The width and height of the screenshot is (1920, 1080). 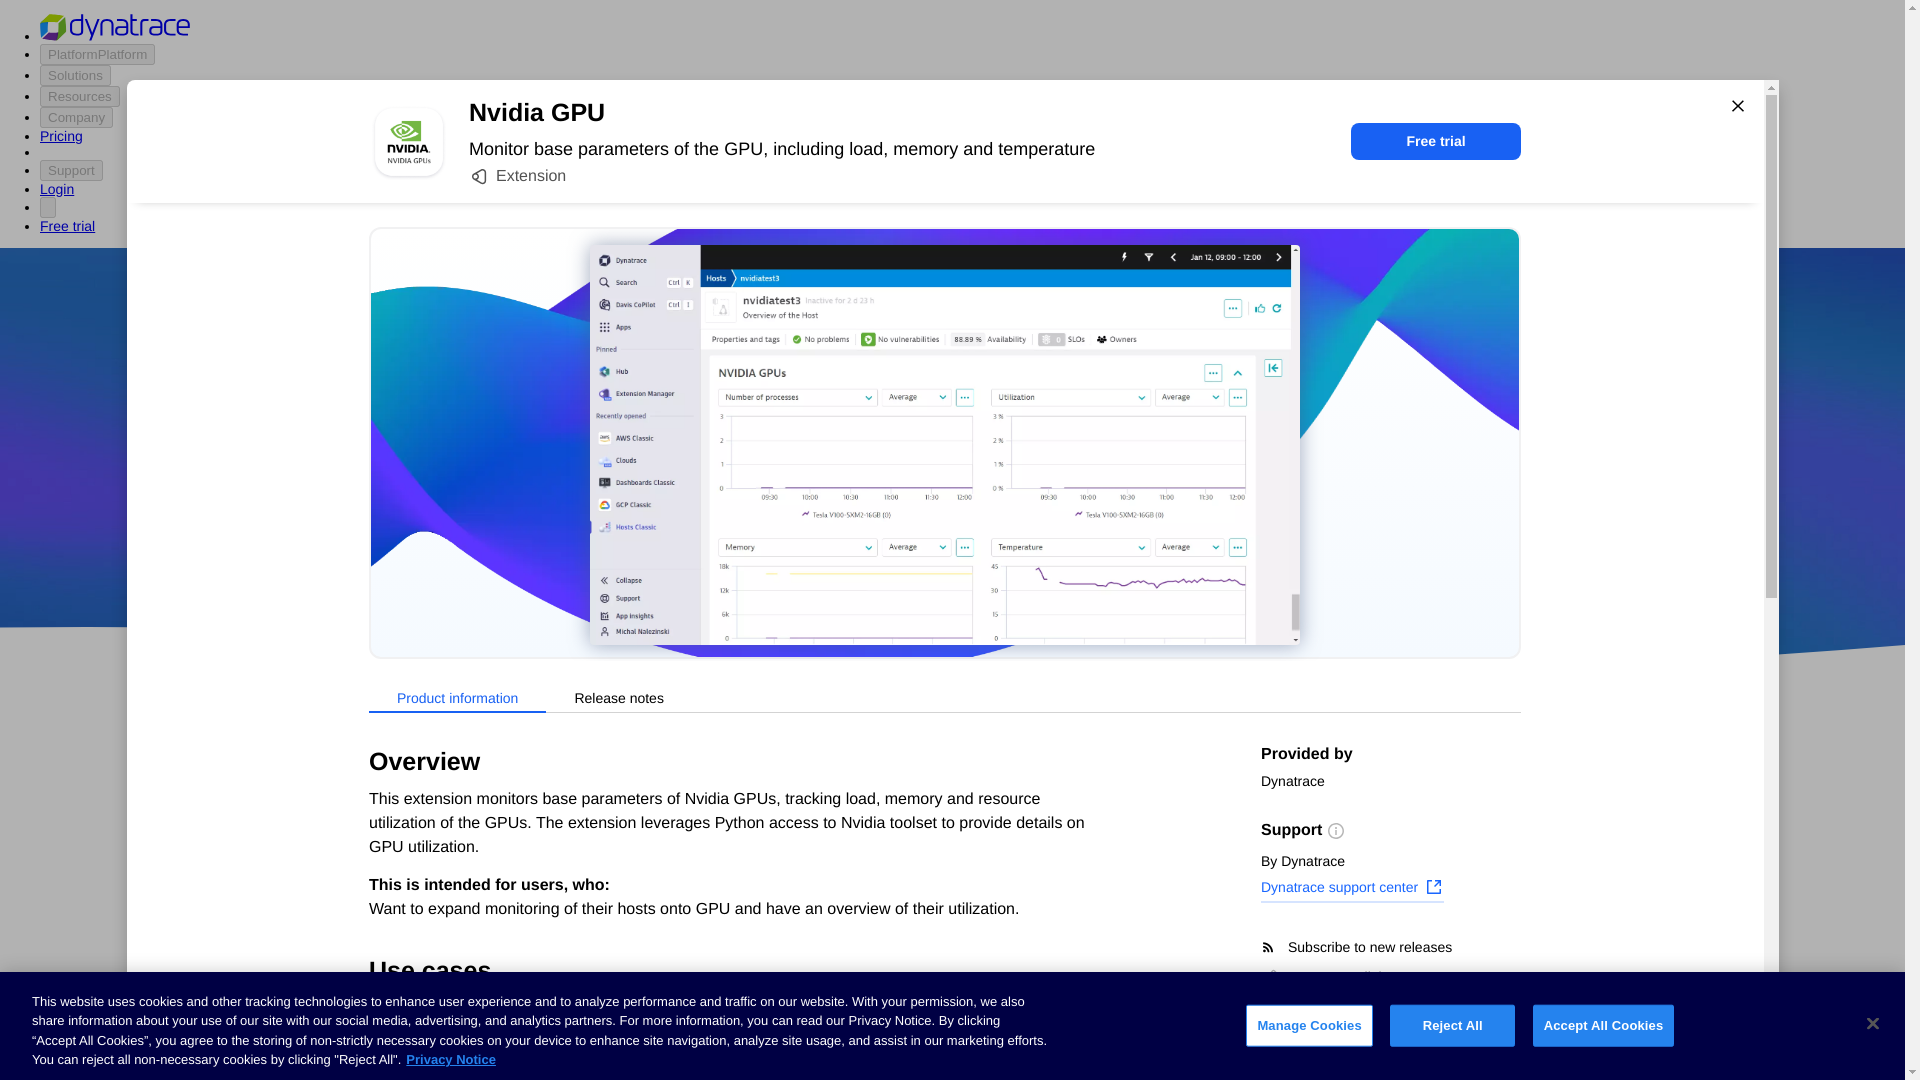 I want to click on Wipro, so click(x=1108, y=494).